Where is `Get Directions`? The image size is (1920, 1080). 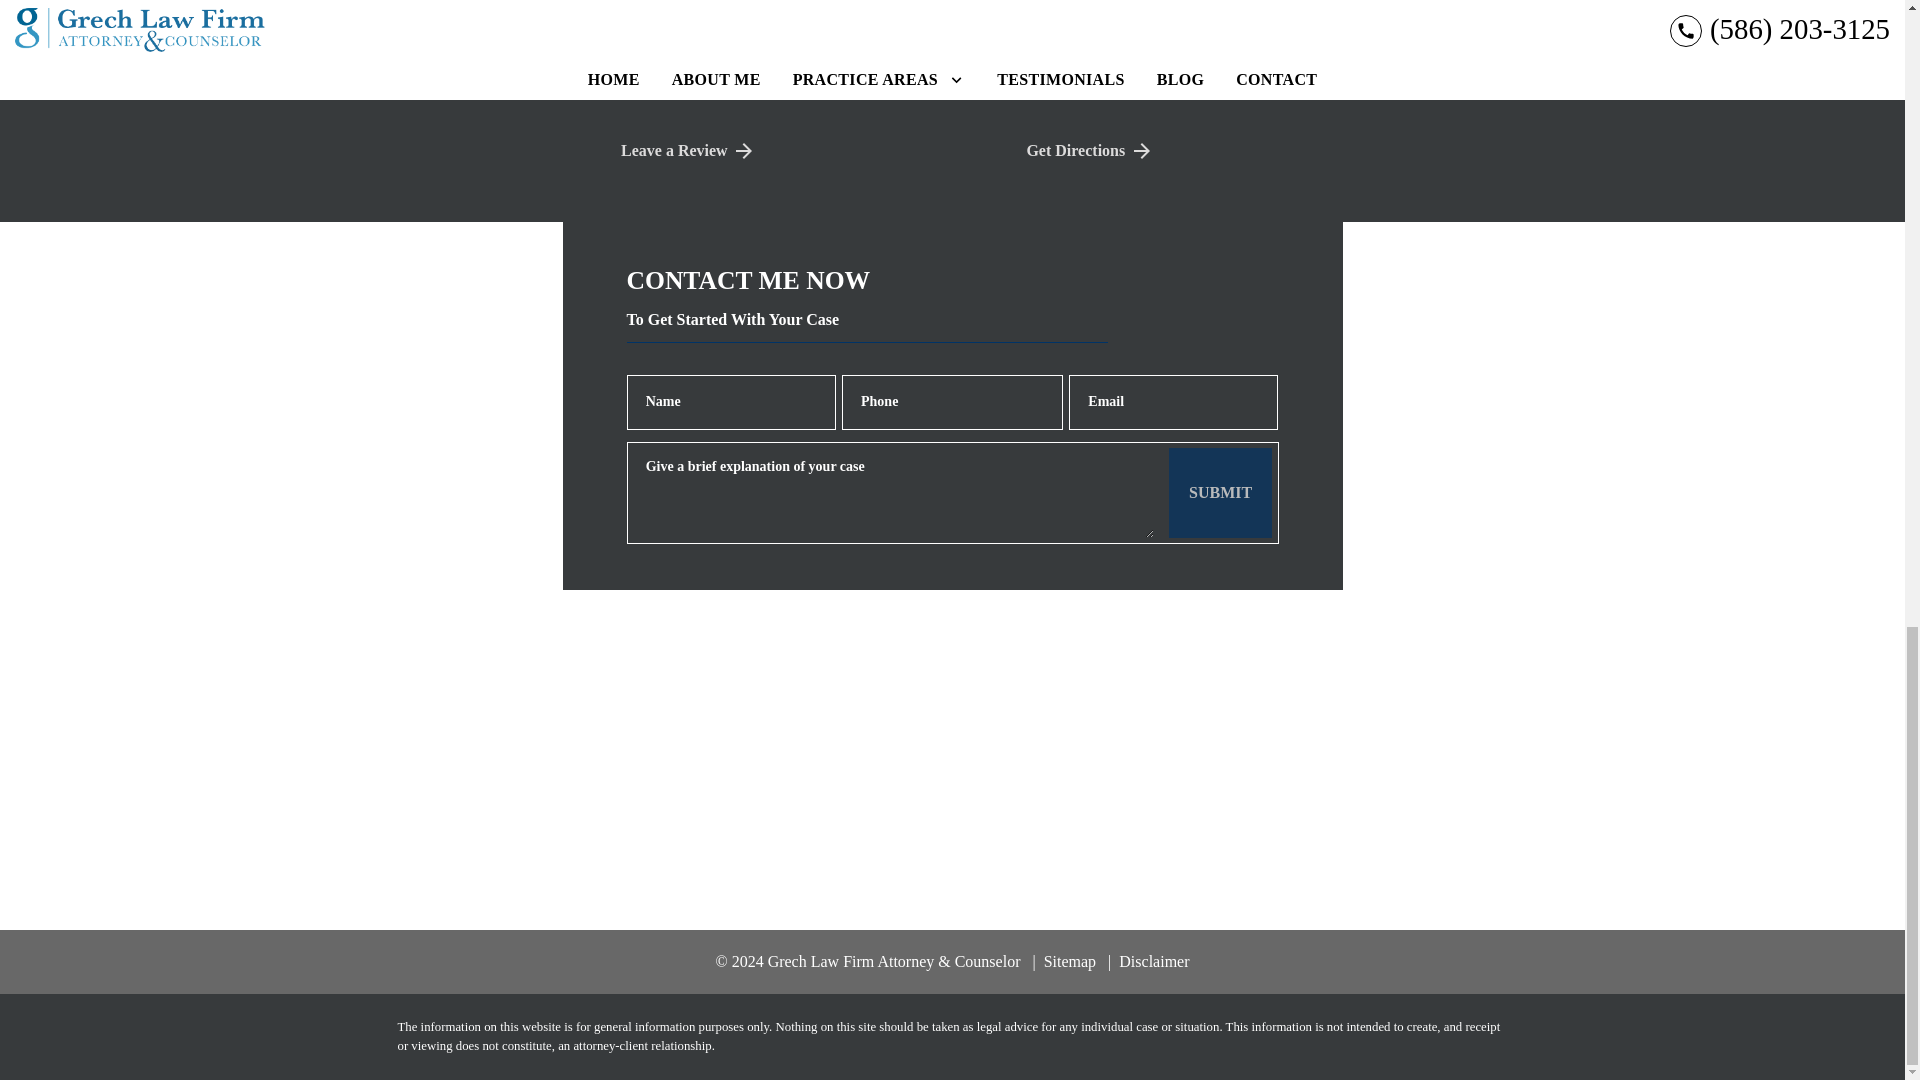
Get Directions is located at coordinates (807, 150).